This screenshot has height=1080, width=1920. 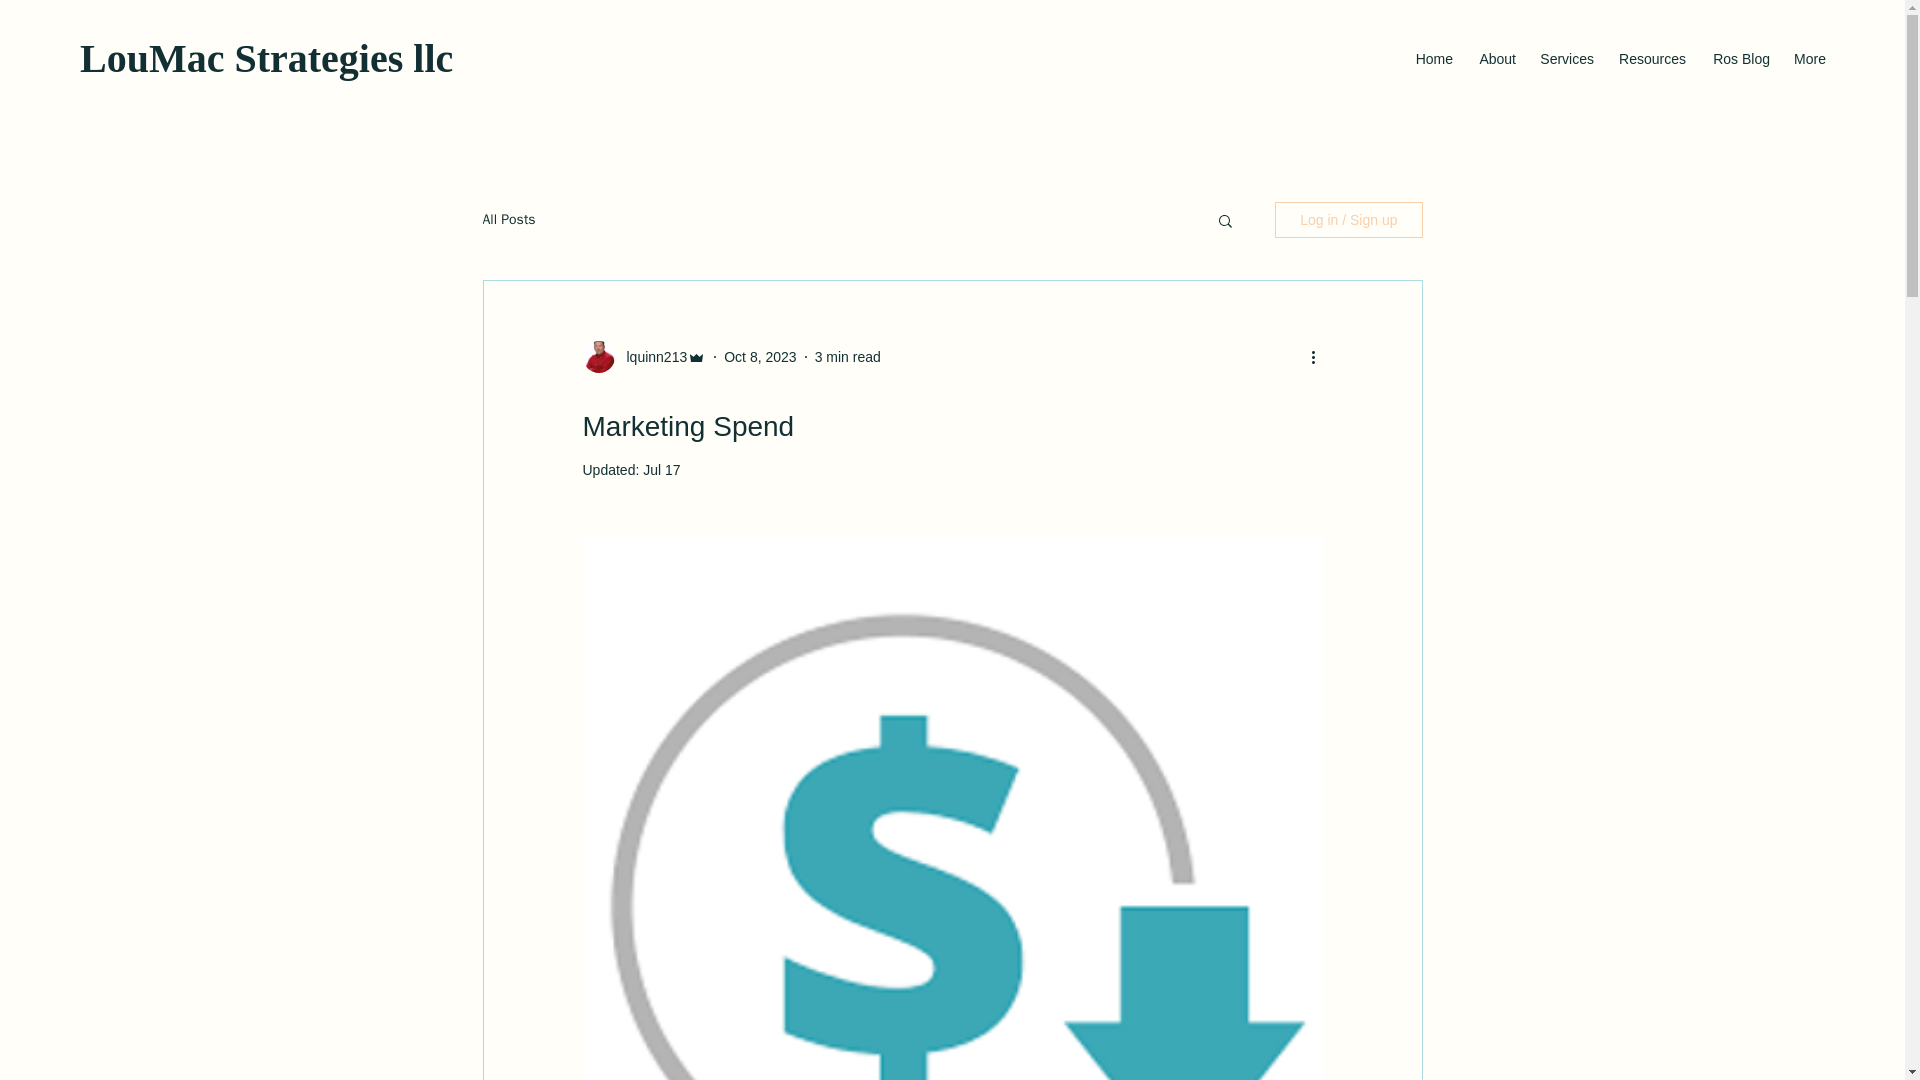 What do you see at coordinates (1494, 59) in the screenshot?
I see `About` at bounding box center [1494, 59].